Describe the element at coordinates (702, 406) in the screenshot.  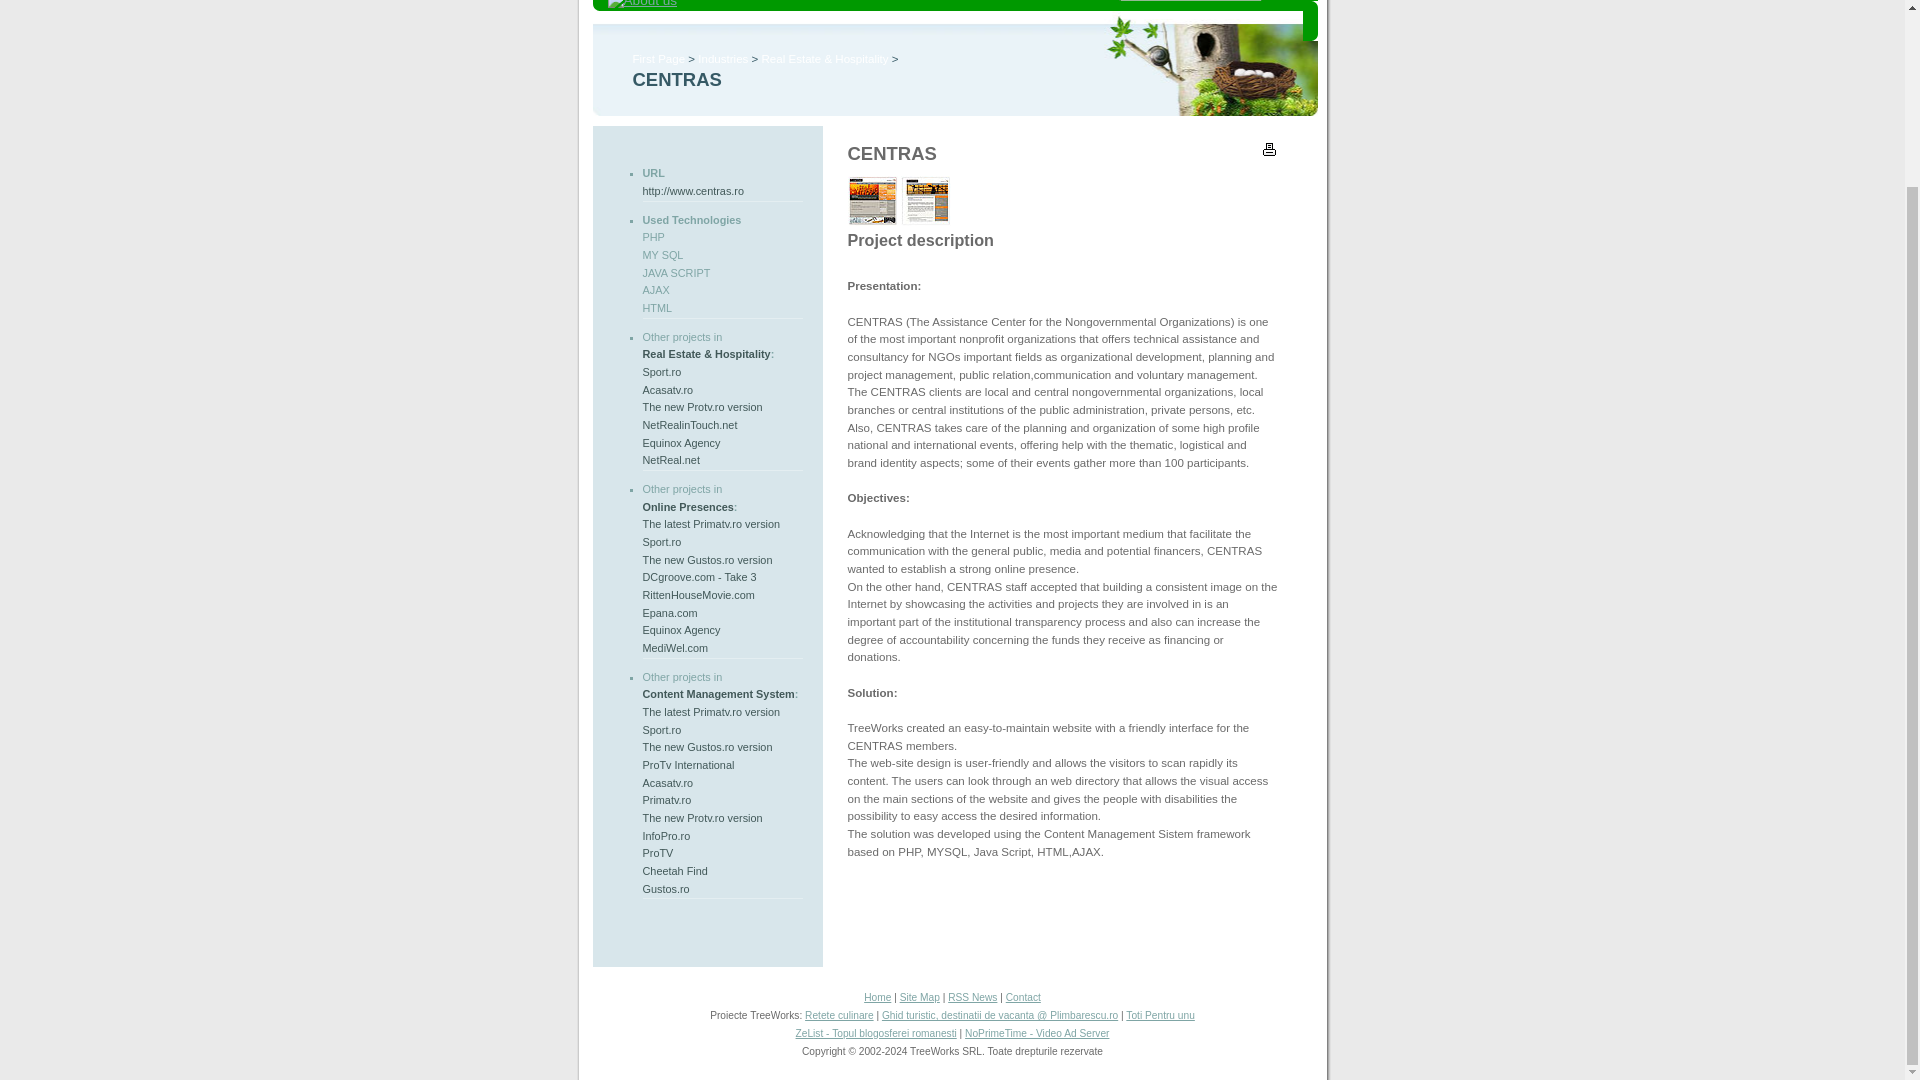
I see `The new Protv.ro version` at that location.